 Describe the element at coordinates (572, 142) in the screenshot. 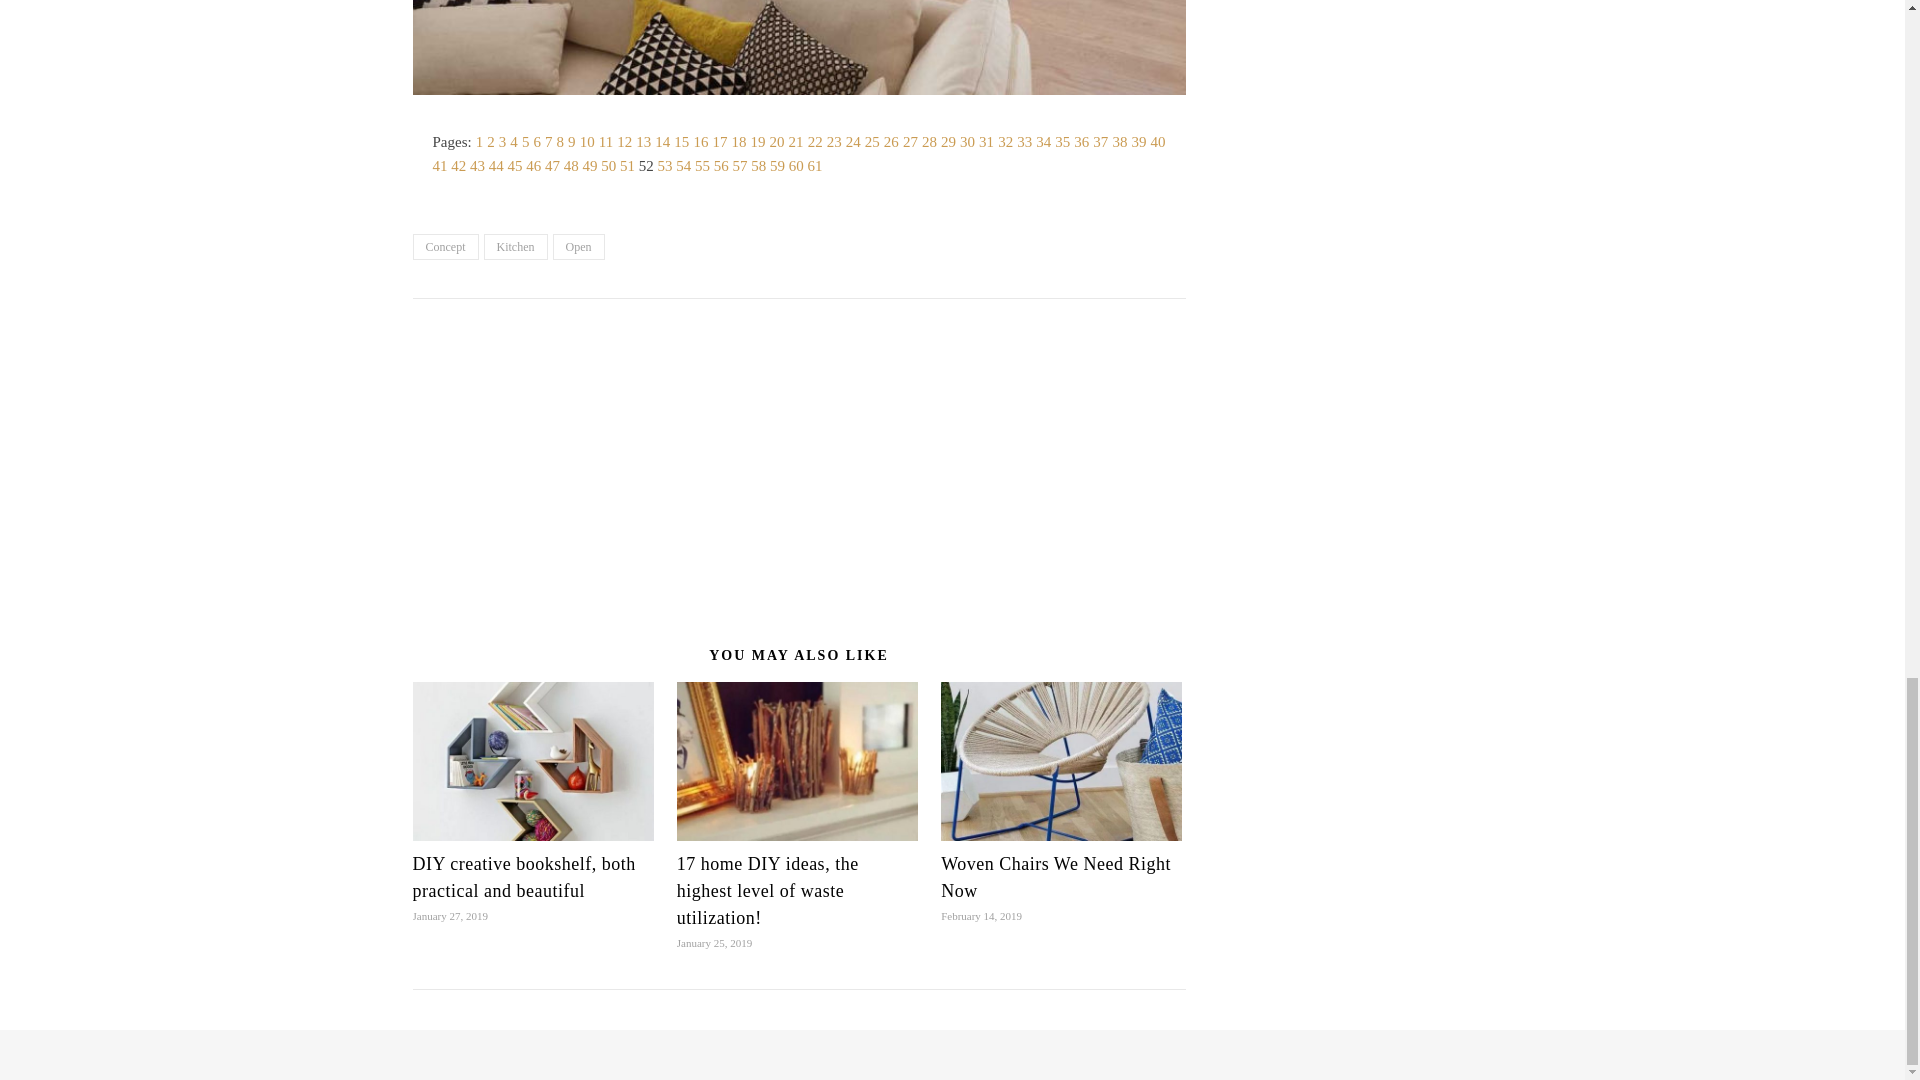

I see `9` at that location.